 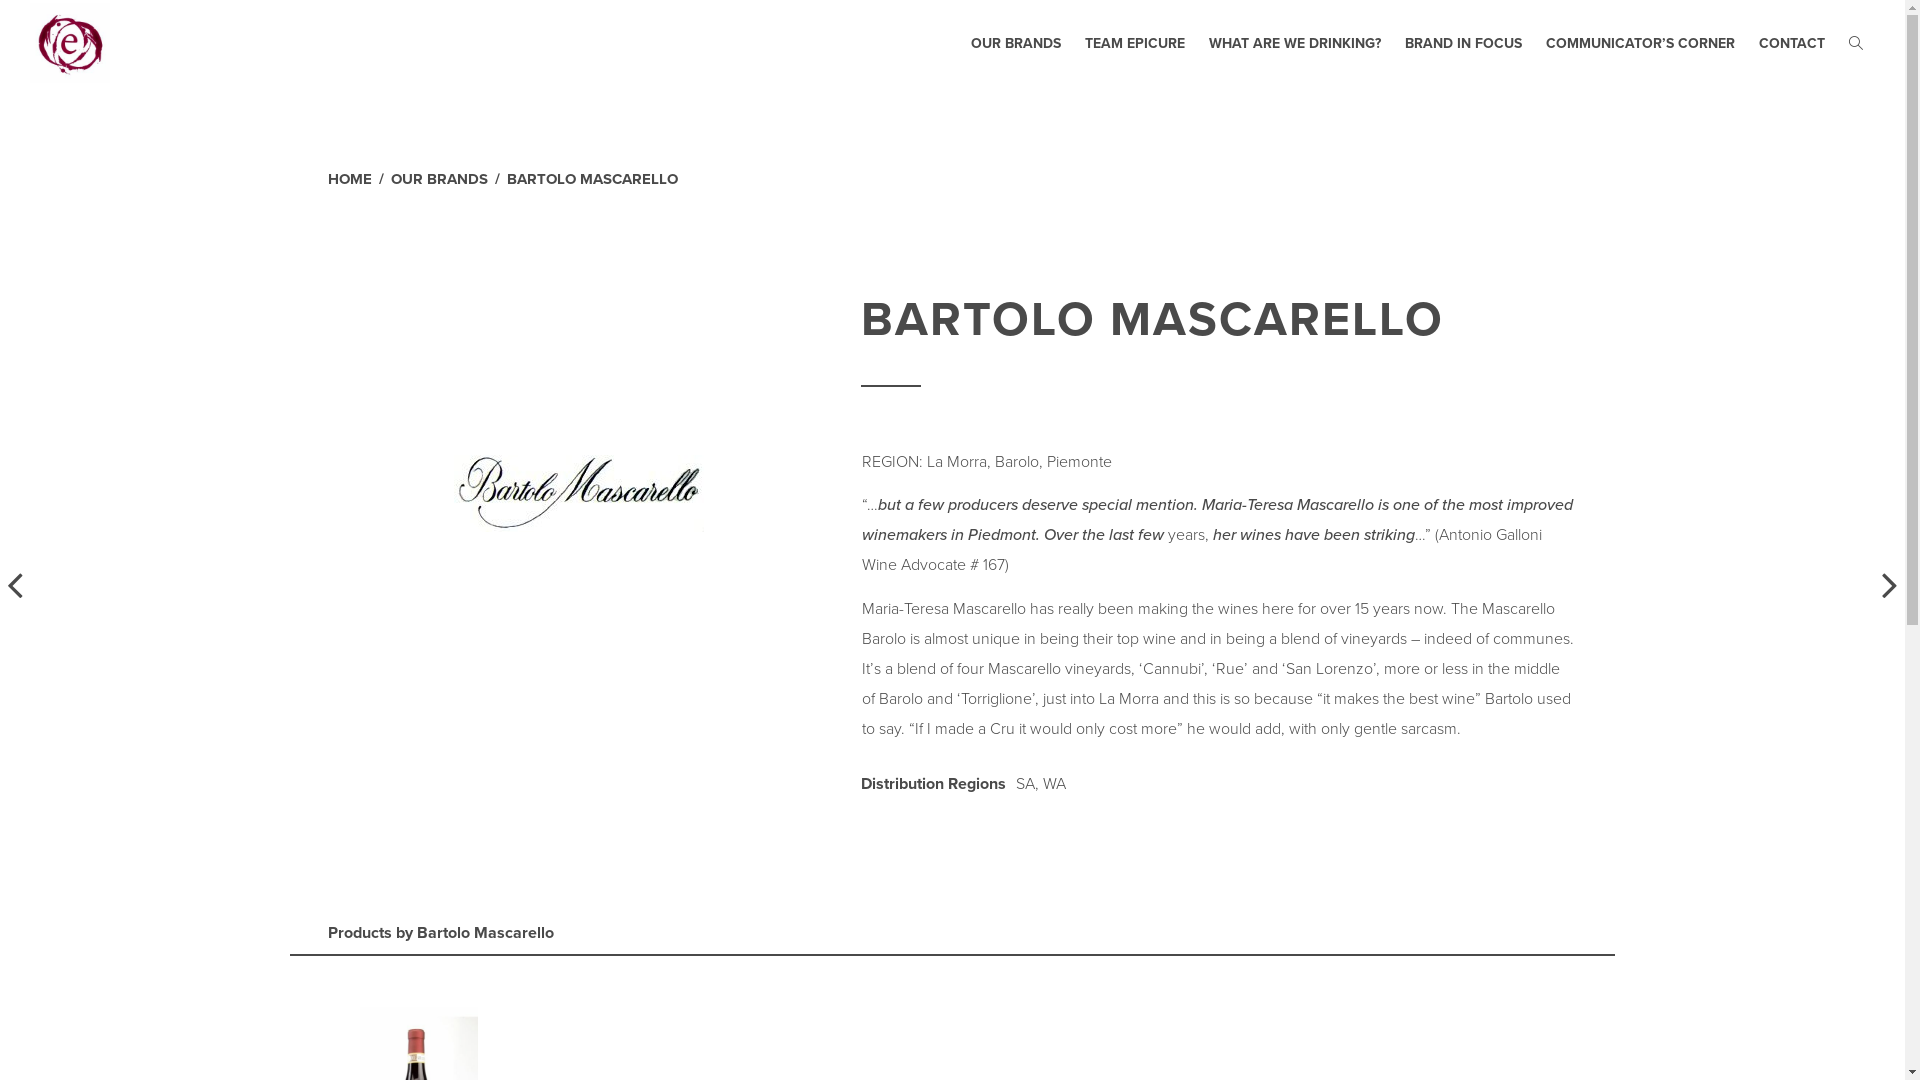 What do you see at coordinates (350, 179) in the screenshot?
I see `HOME` at bounding box center [350, 179].